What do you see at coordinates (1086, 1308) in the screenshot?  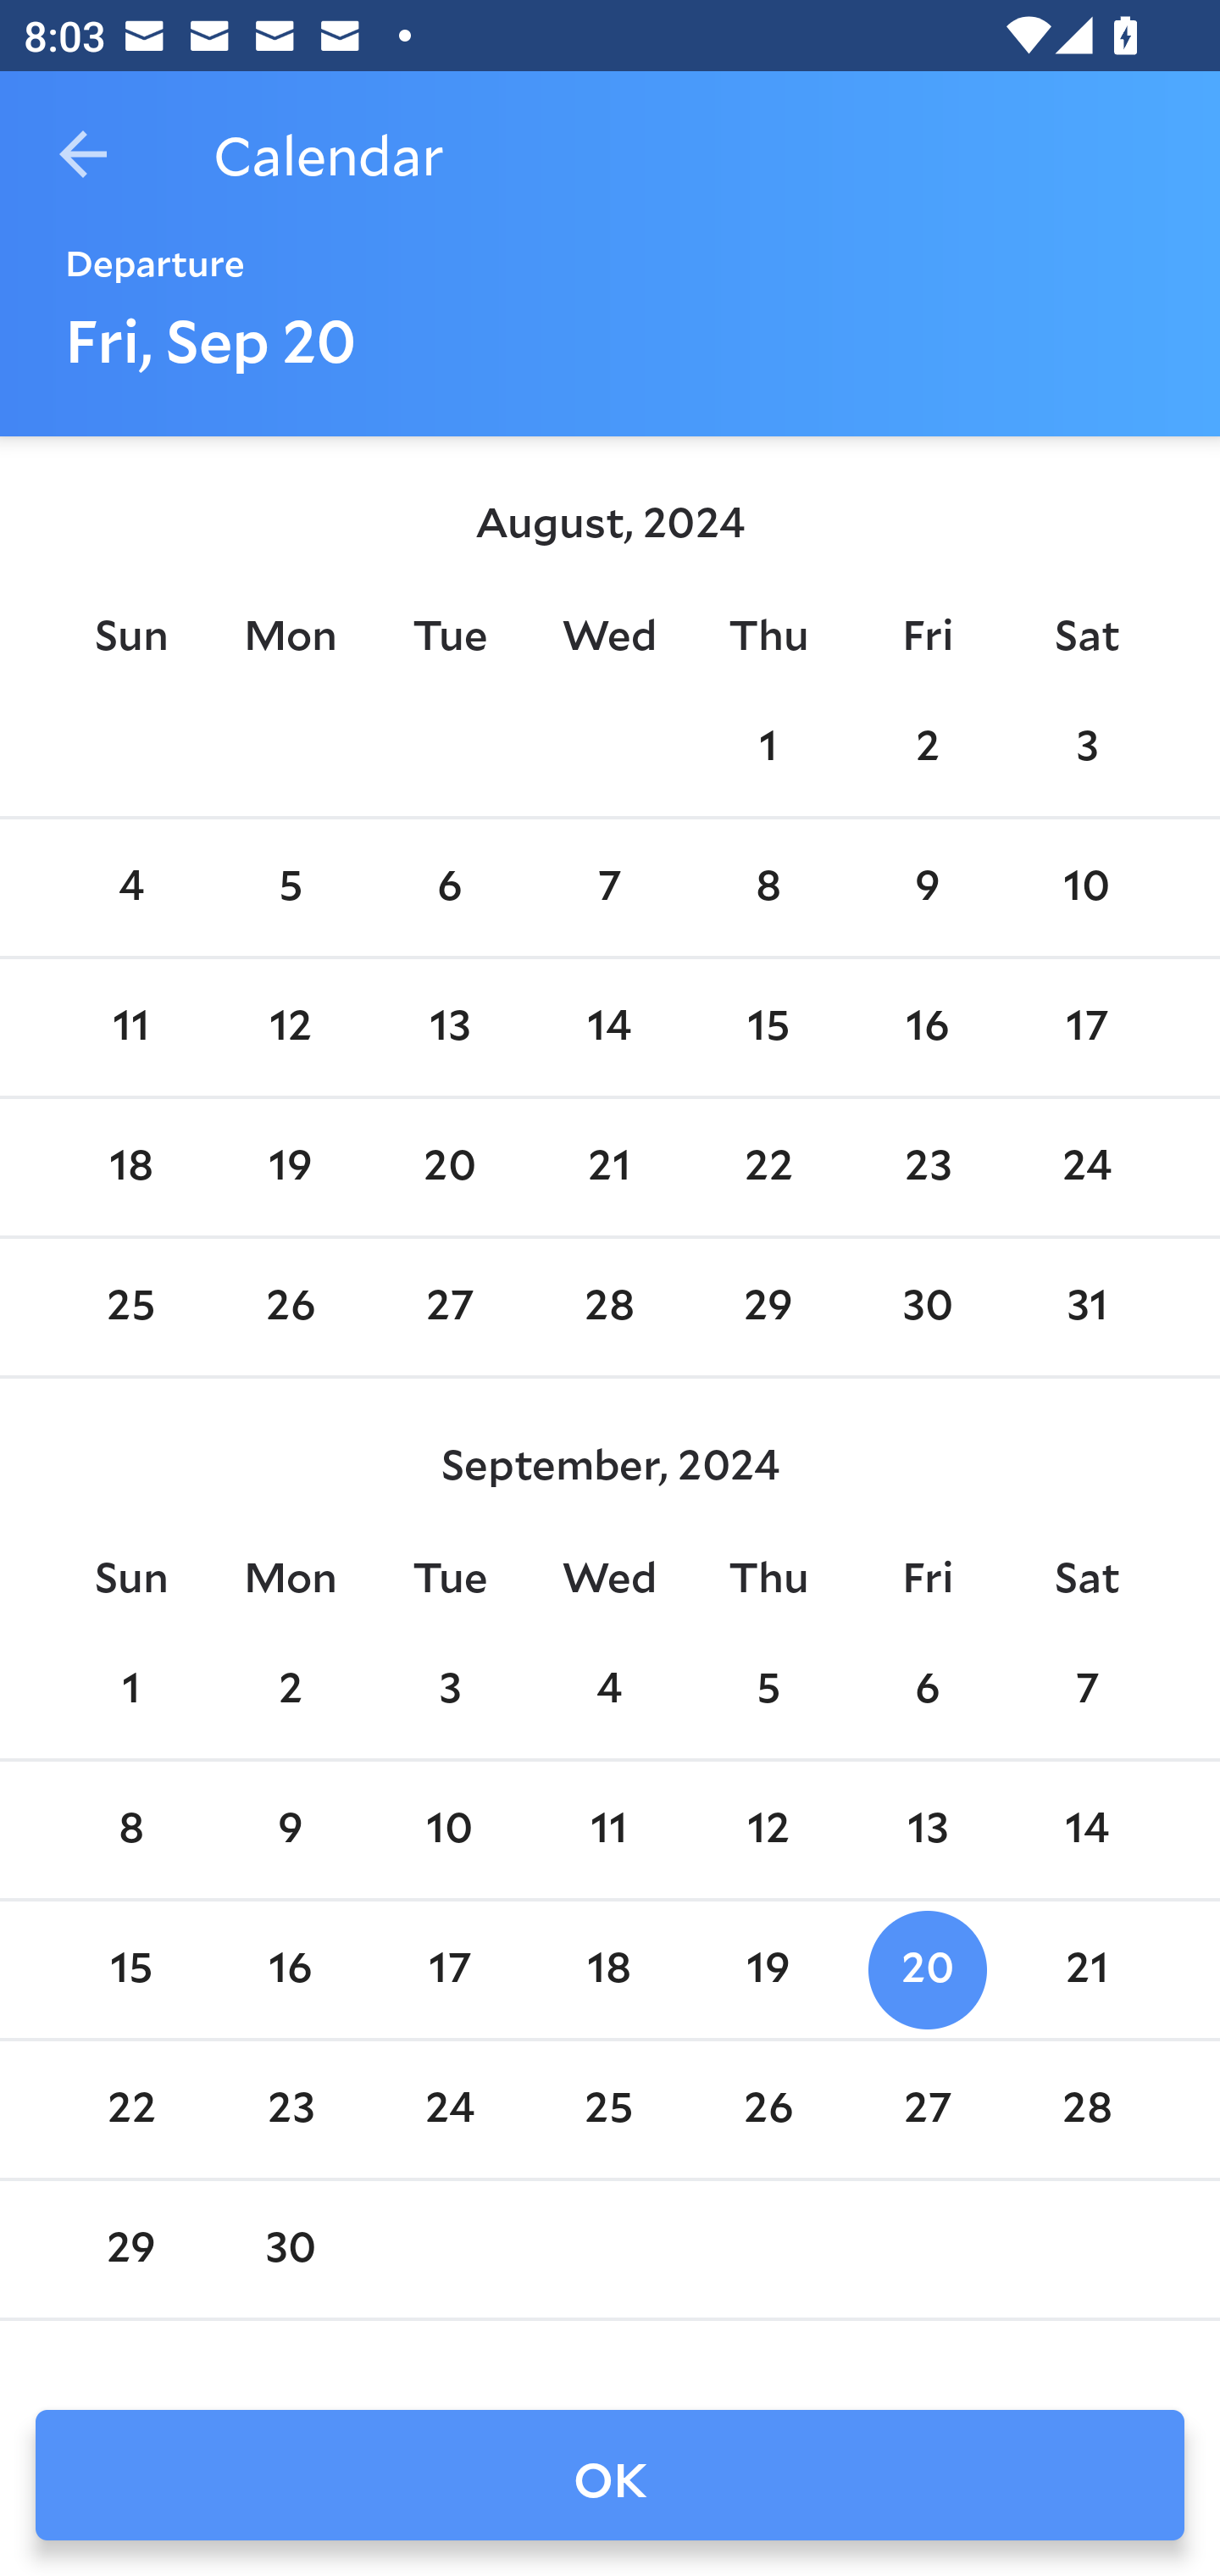 I see `31` at bounding box center [1086, 1308].